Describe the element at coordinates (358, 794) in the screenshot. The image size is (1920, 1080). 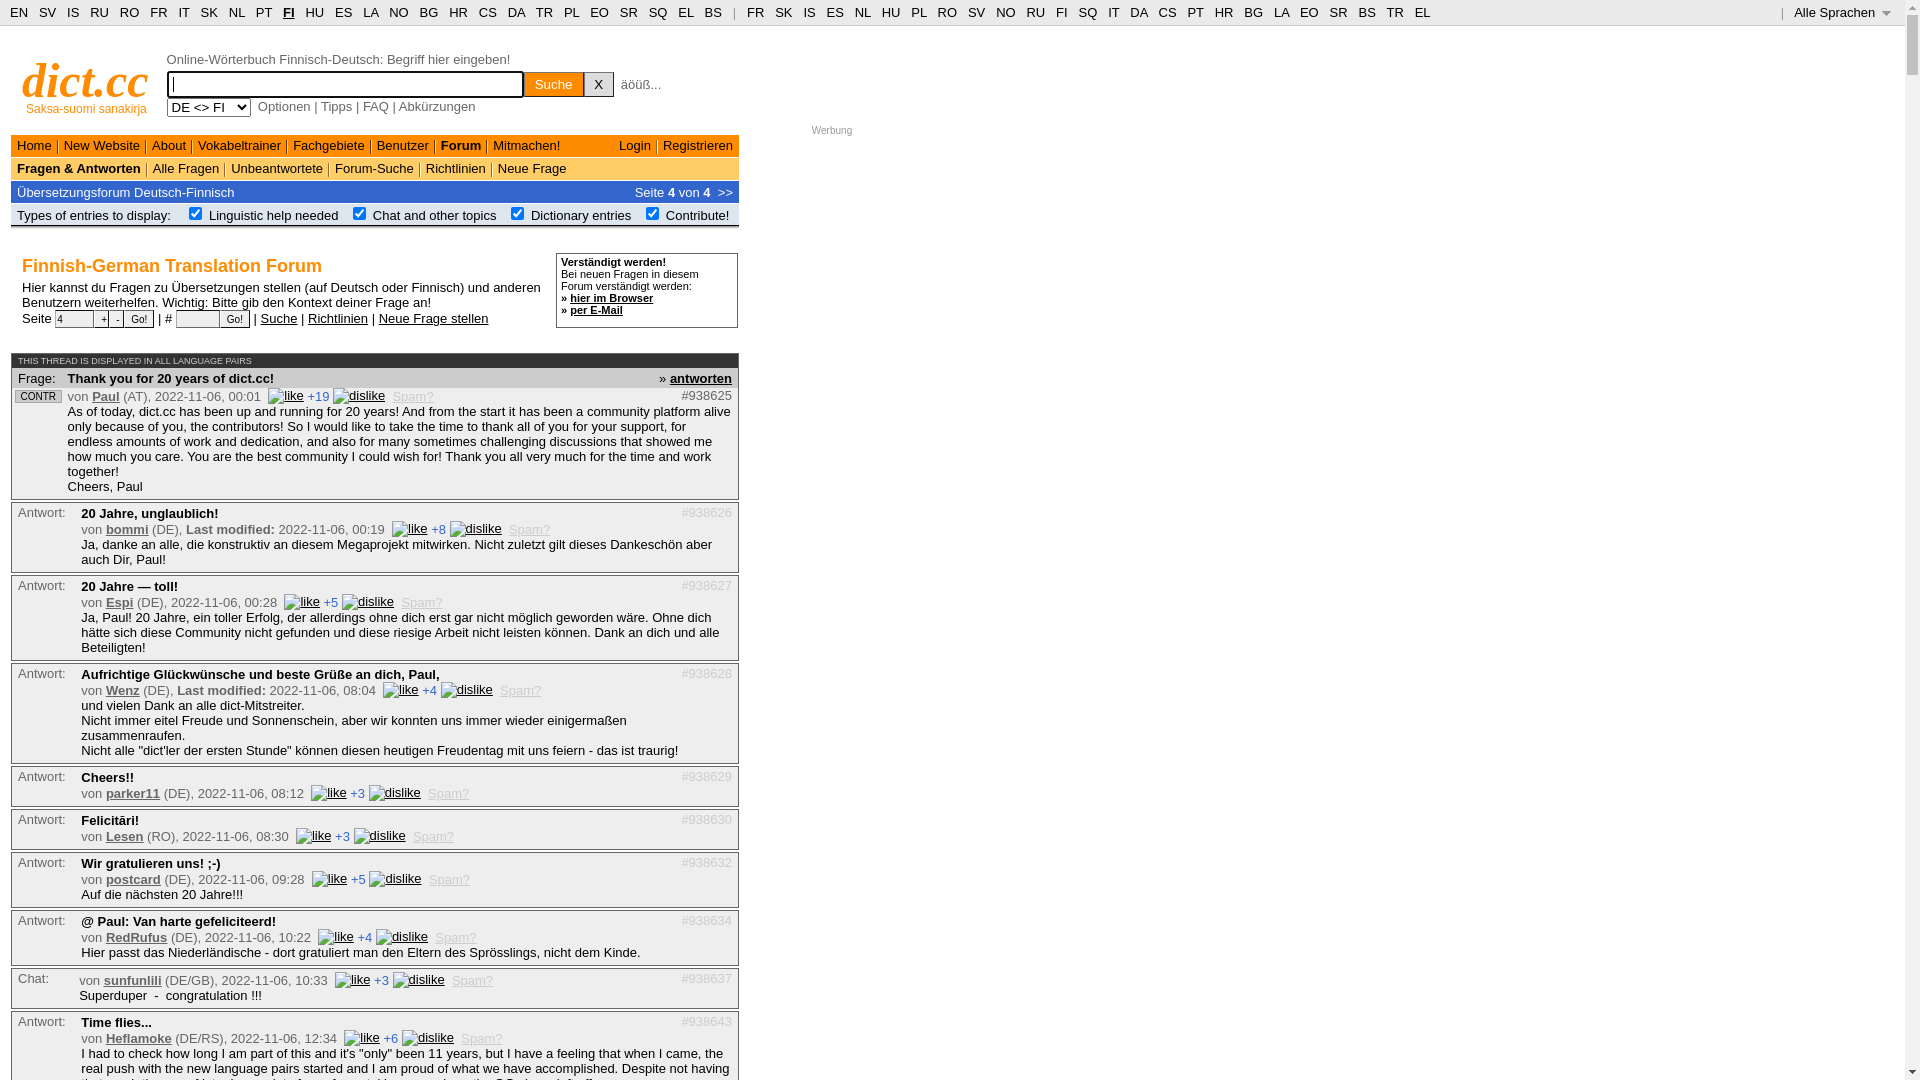
I see `+3` at that location.